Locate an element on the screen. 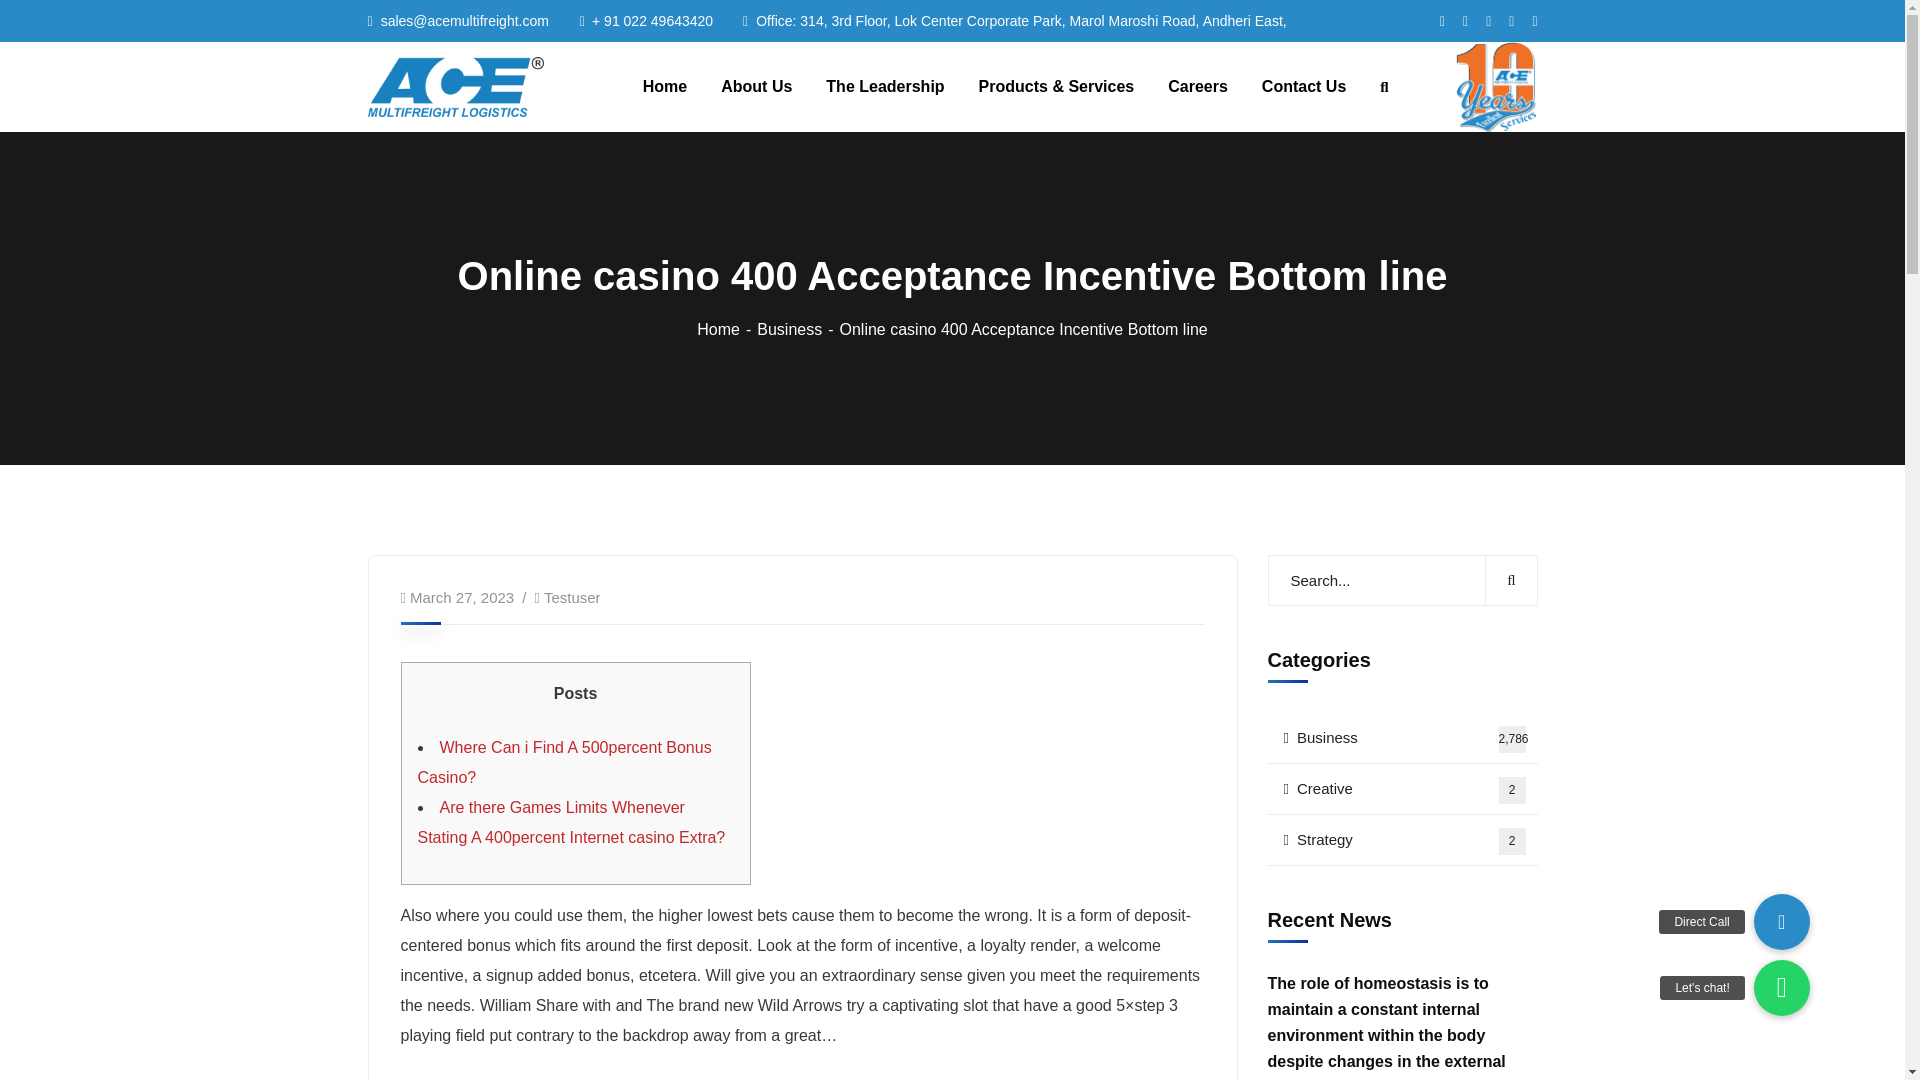 The width and height of the screenshot is (1920, 1080). Contact Us is located at coordinates (1303, 87).